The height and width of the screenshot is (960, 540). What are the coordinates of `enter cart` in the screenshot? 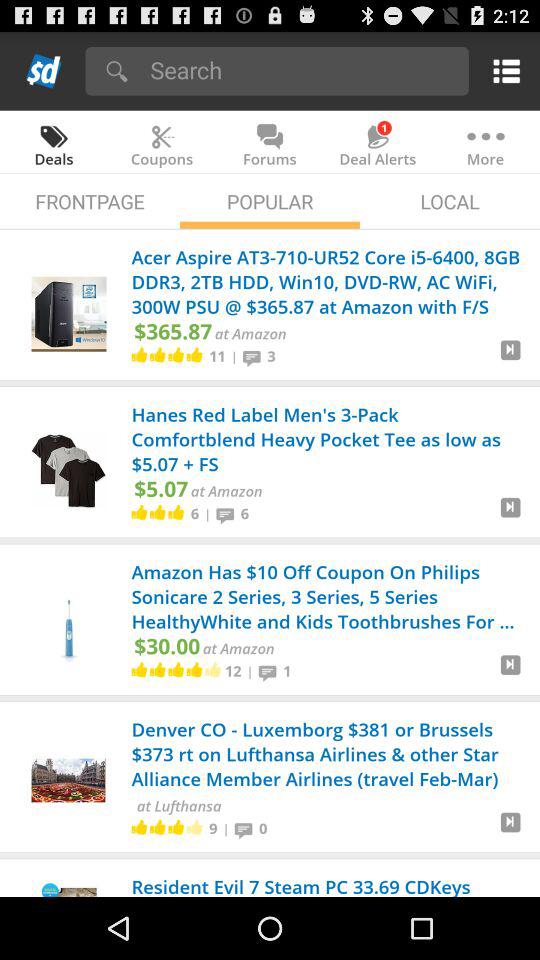 It's located at (510, 830).